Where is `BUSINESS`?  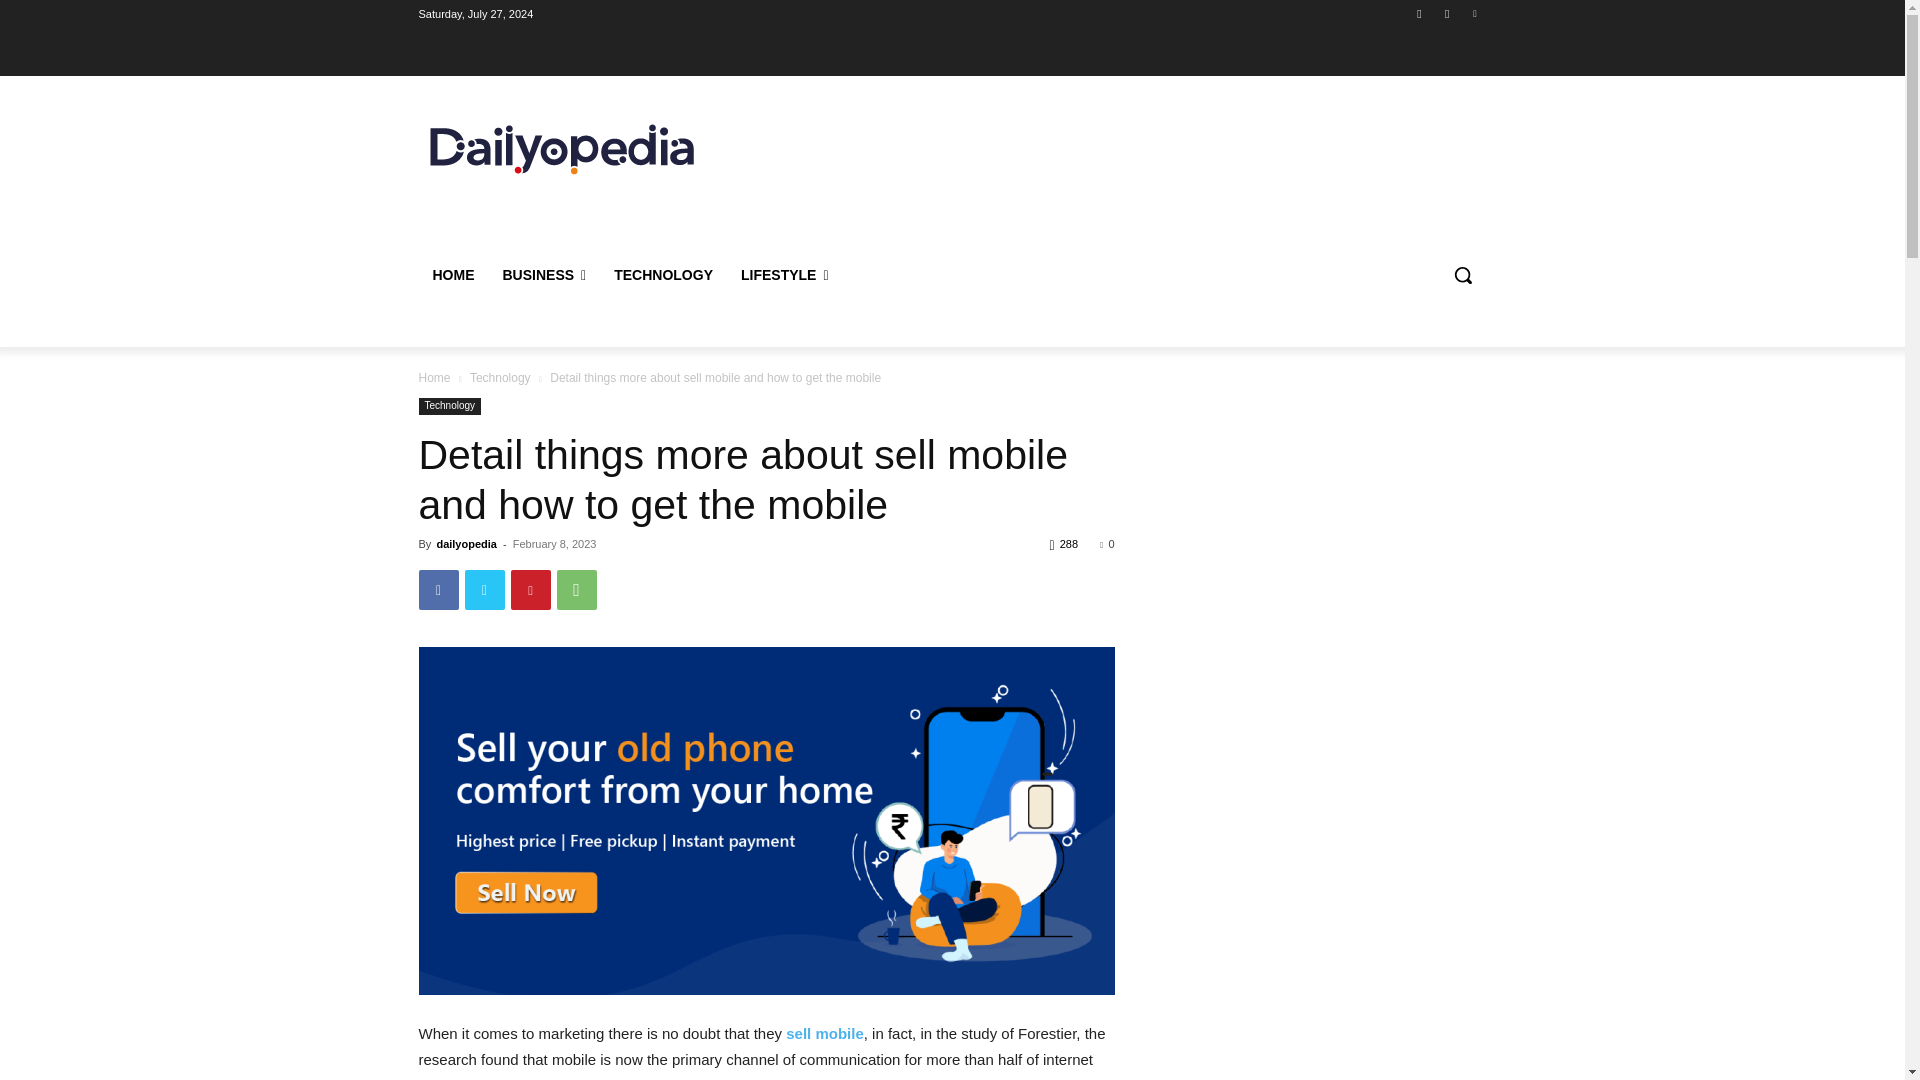
BUSINESS is located at coordinates (543, 274).